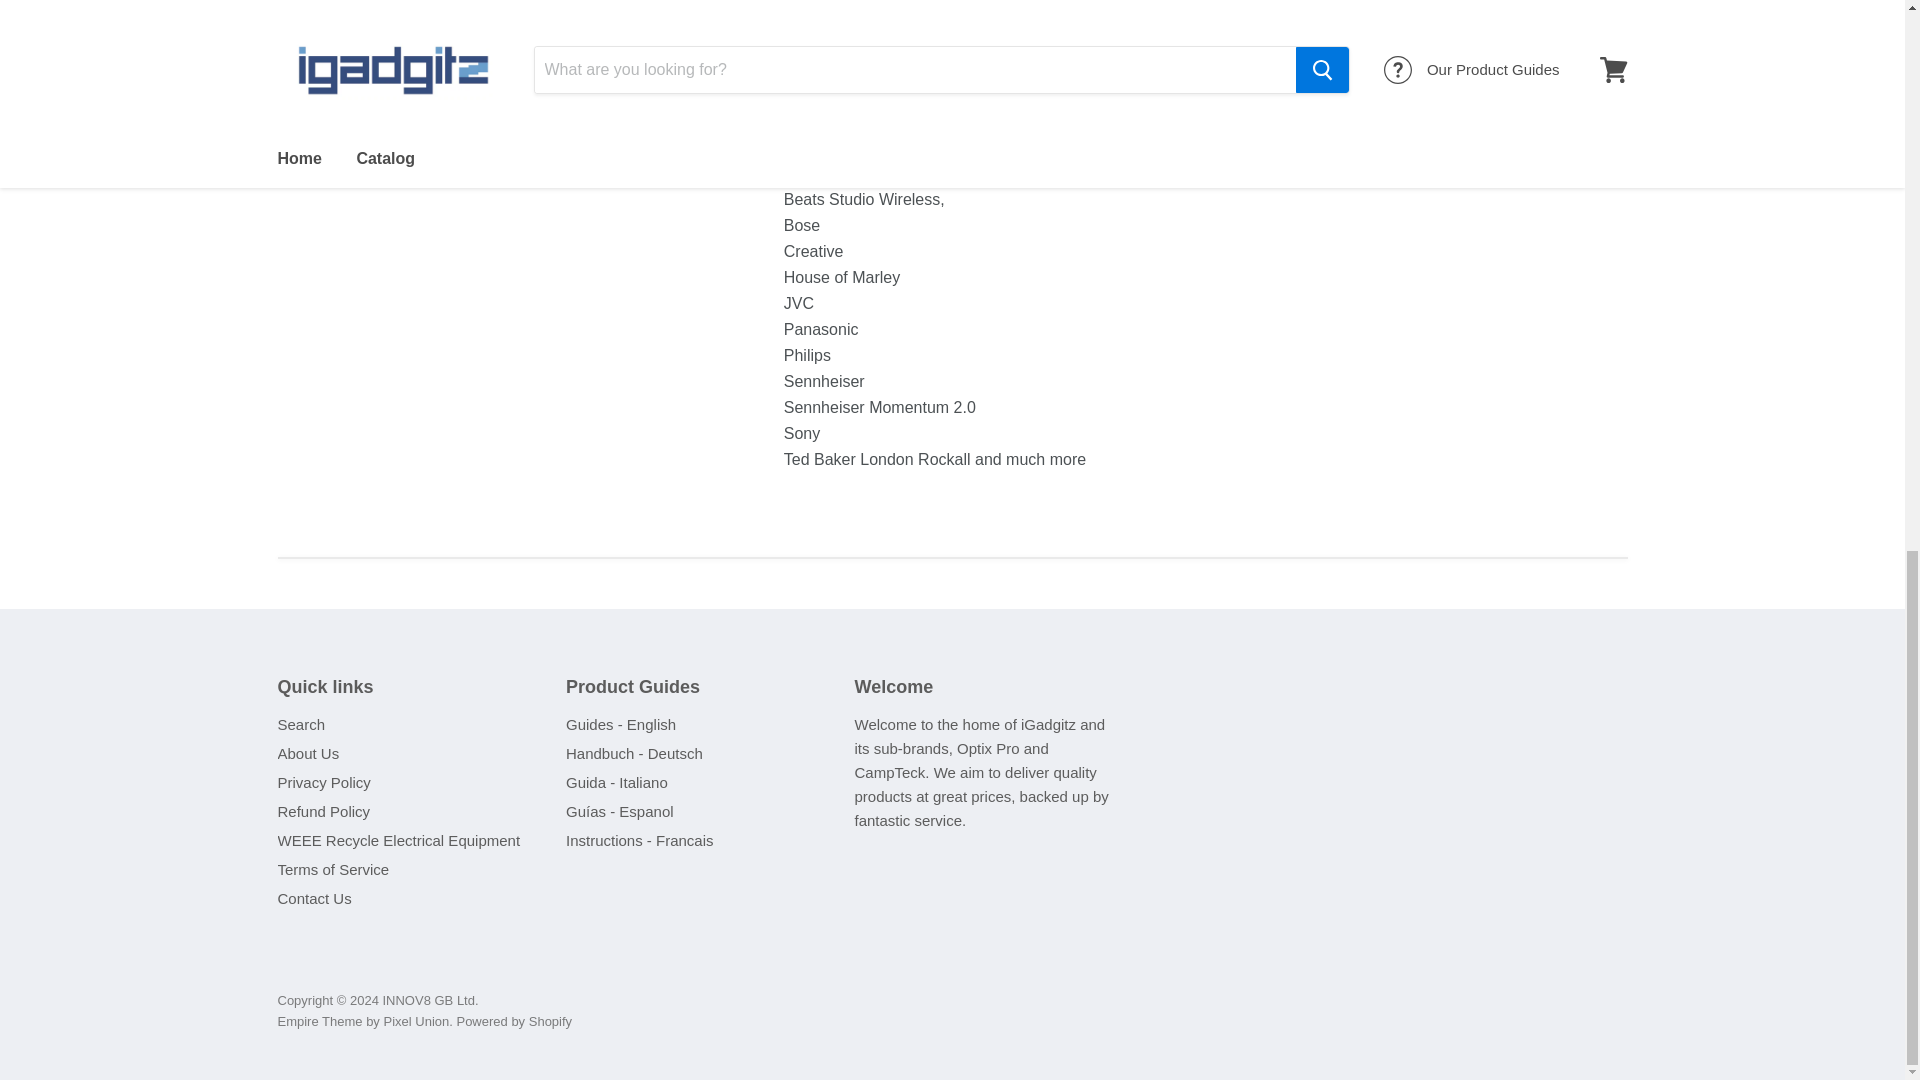 The width and height of the screenshot is (1920, 1080). What do you see at coordinates (399, 840) in the screenshot?
I see `WEEE Recycle Electrical Equipment` at bounding box center [399, 840].